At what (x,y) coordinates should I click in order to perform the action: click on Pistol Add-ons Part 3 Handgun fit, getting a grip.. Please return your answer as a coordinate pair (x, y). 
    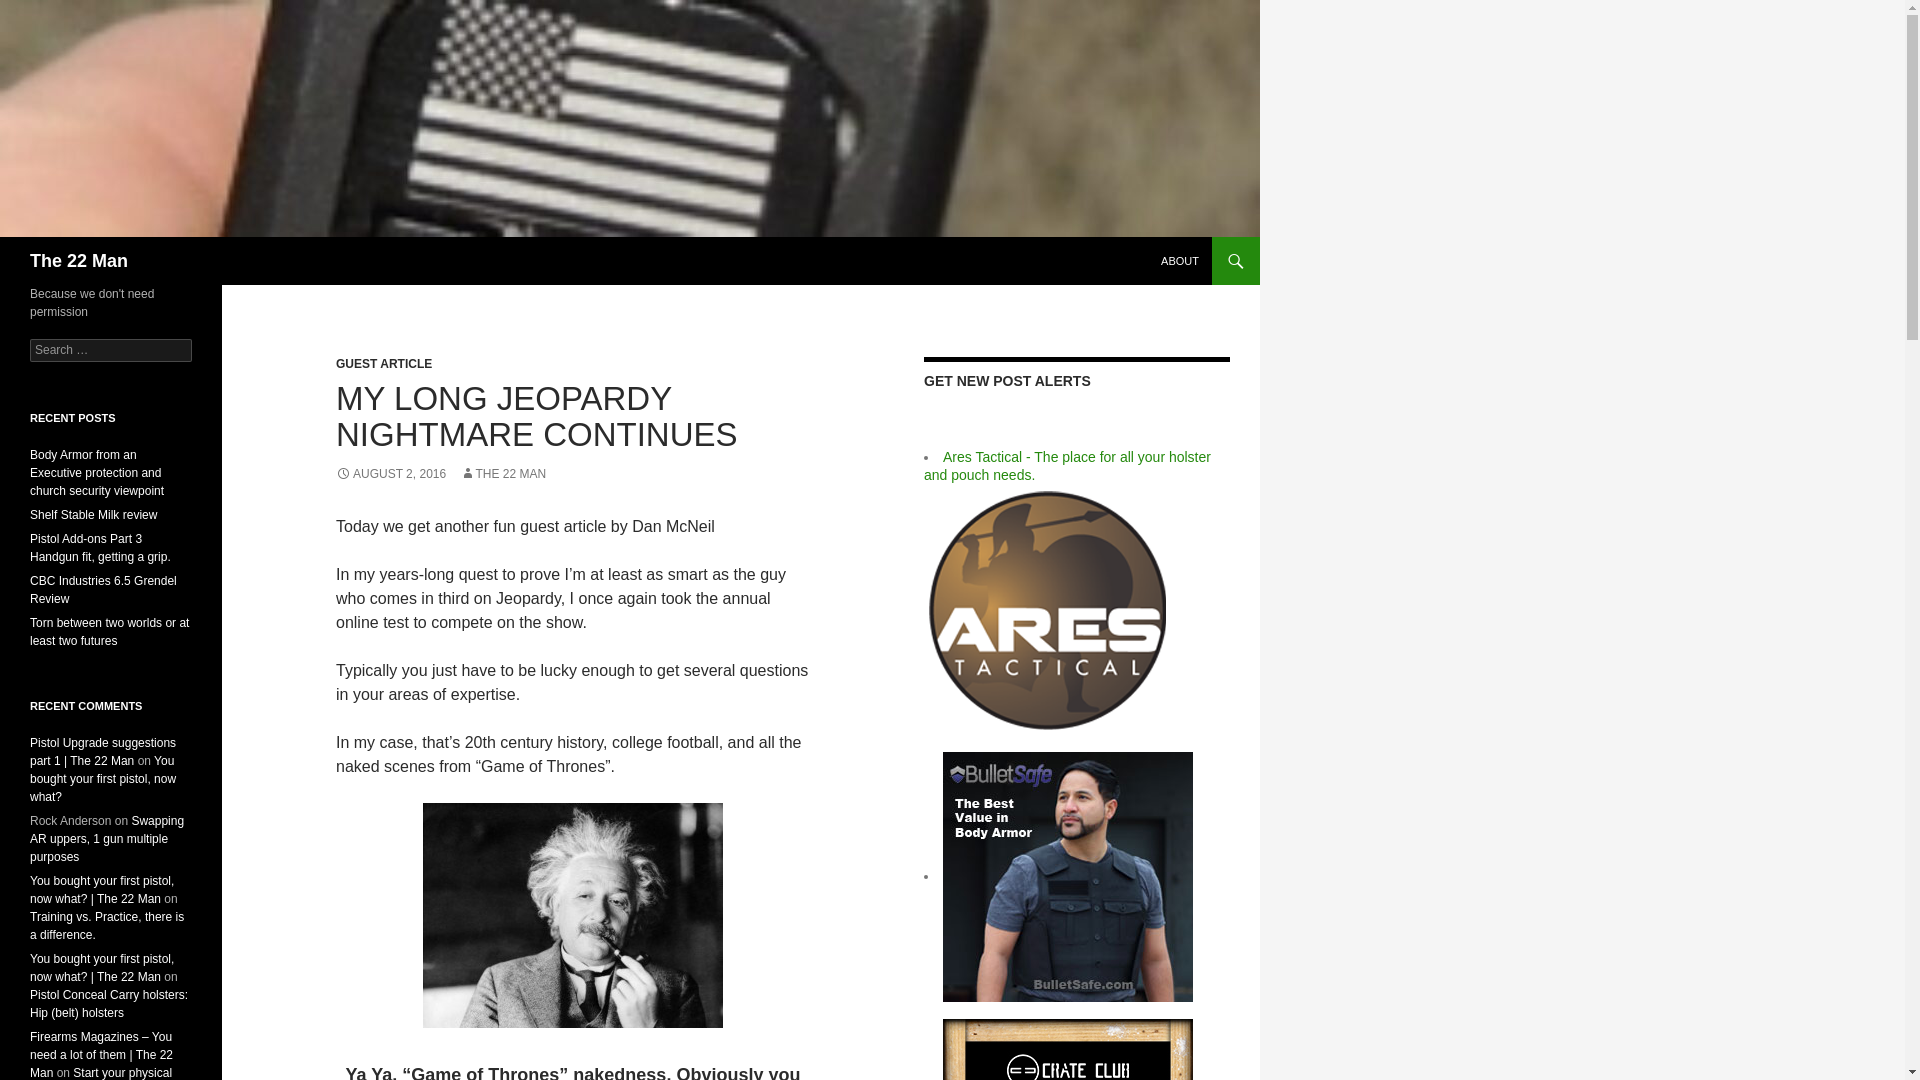
    Looking at the image, I should click on (100, 548).